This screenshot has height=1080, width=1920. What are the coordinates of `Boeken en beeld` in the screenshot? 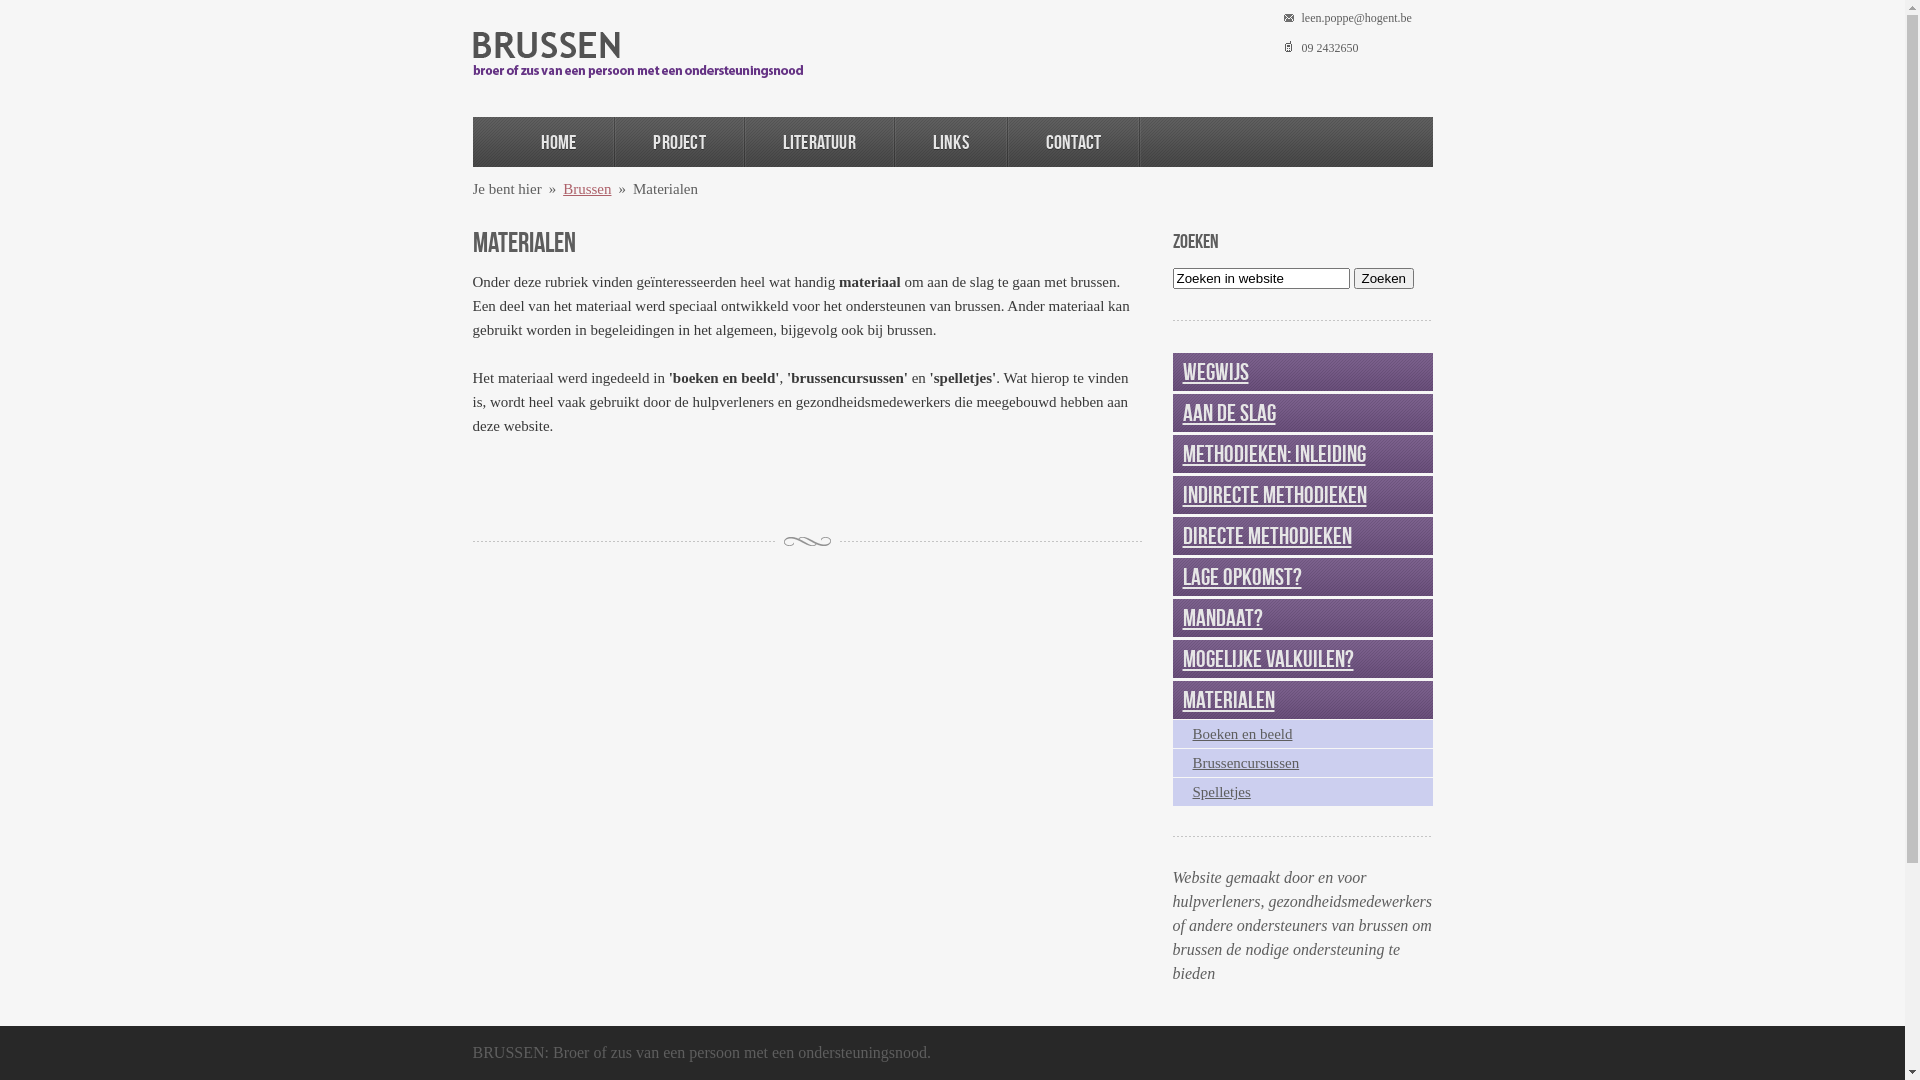 It's located at (1242, 734).